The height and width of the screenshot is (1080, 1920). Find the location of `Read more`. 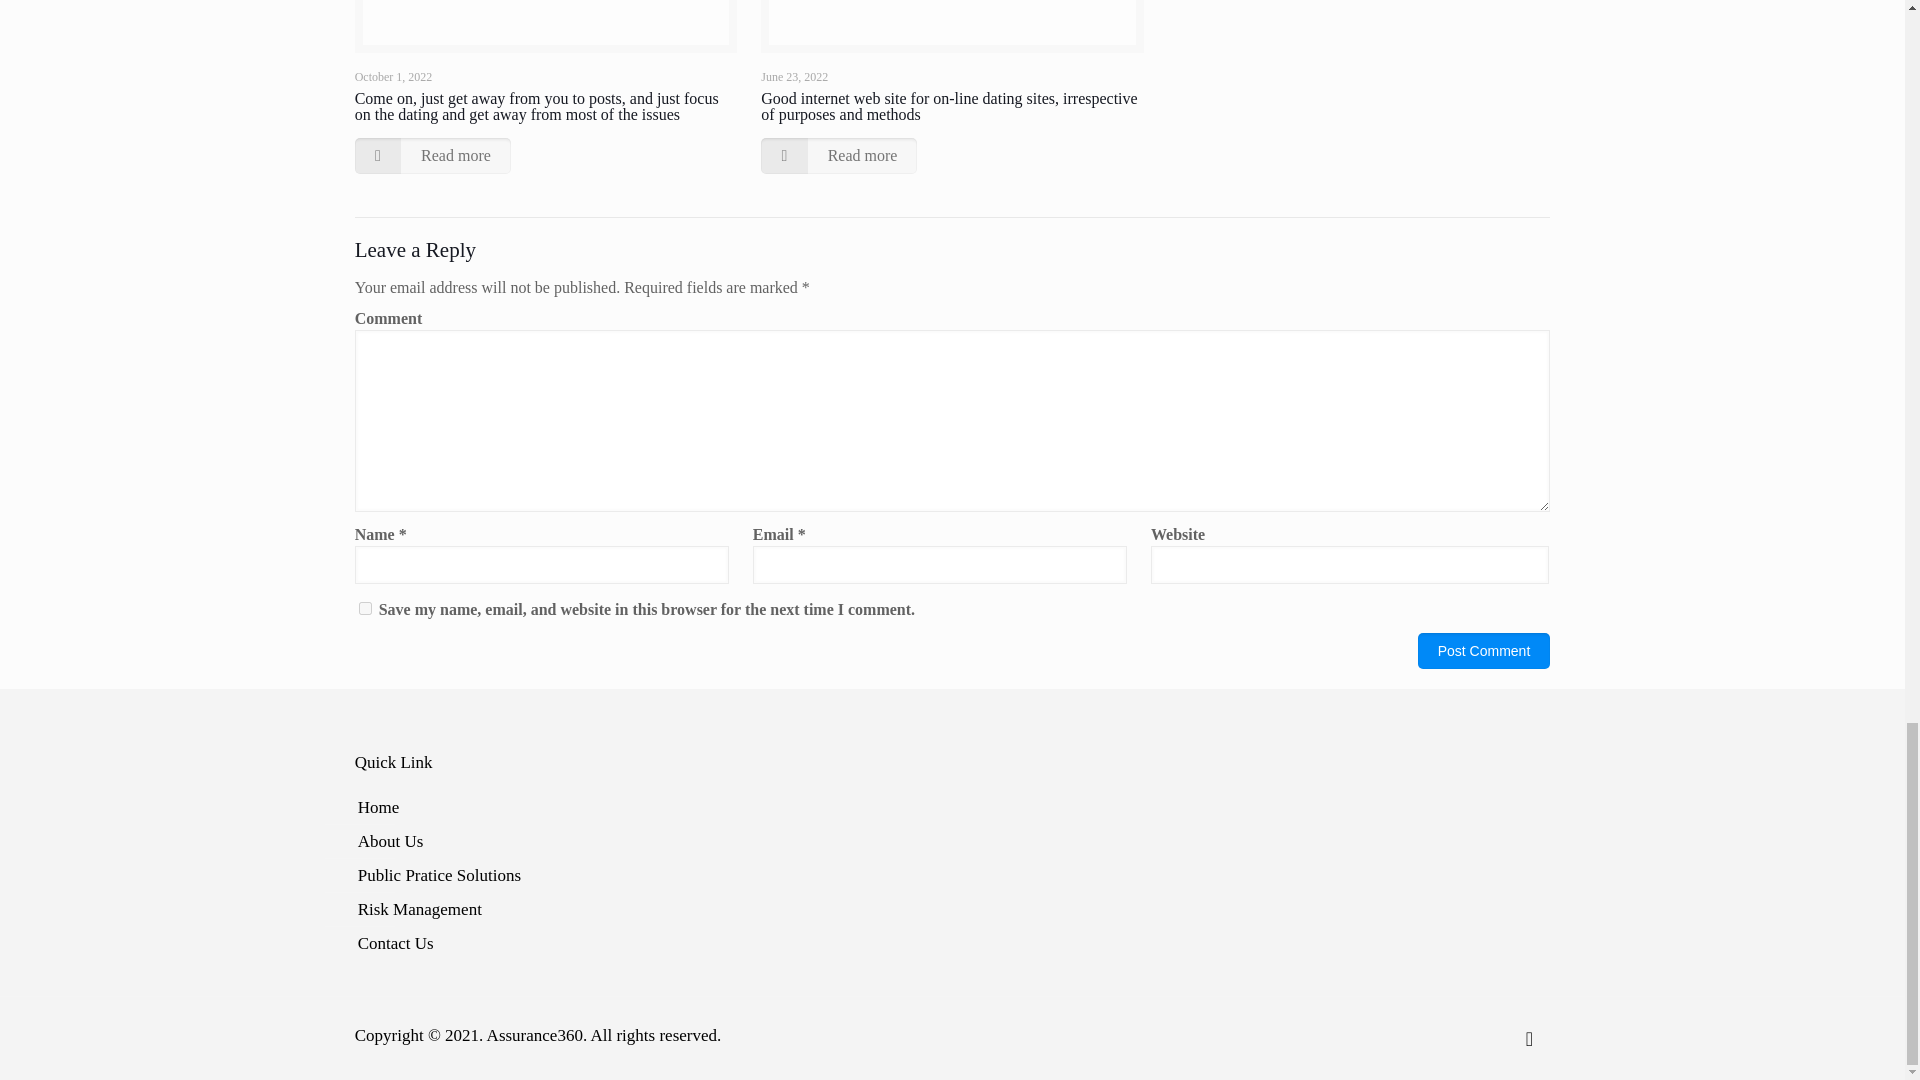

Read more is located at coordinates (432, 156).